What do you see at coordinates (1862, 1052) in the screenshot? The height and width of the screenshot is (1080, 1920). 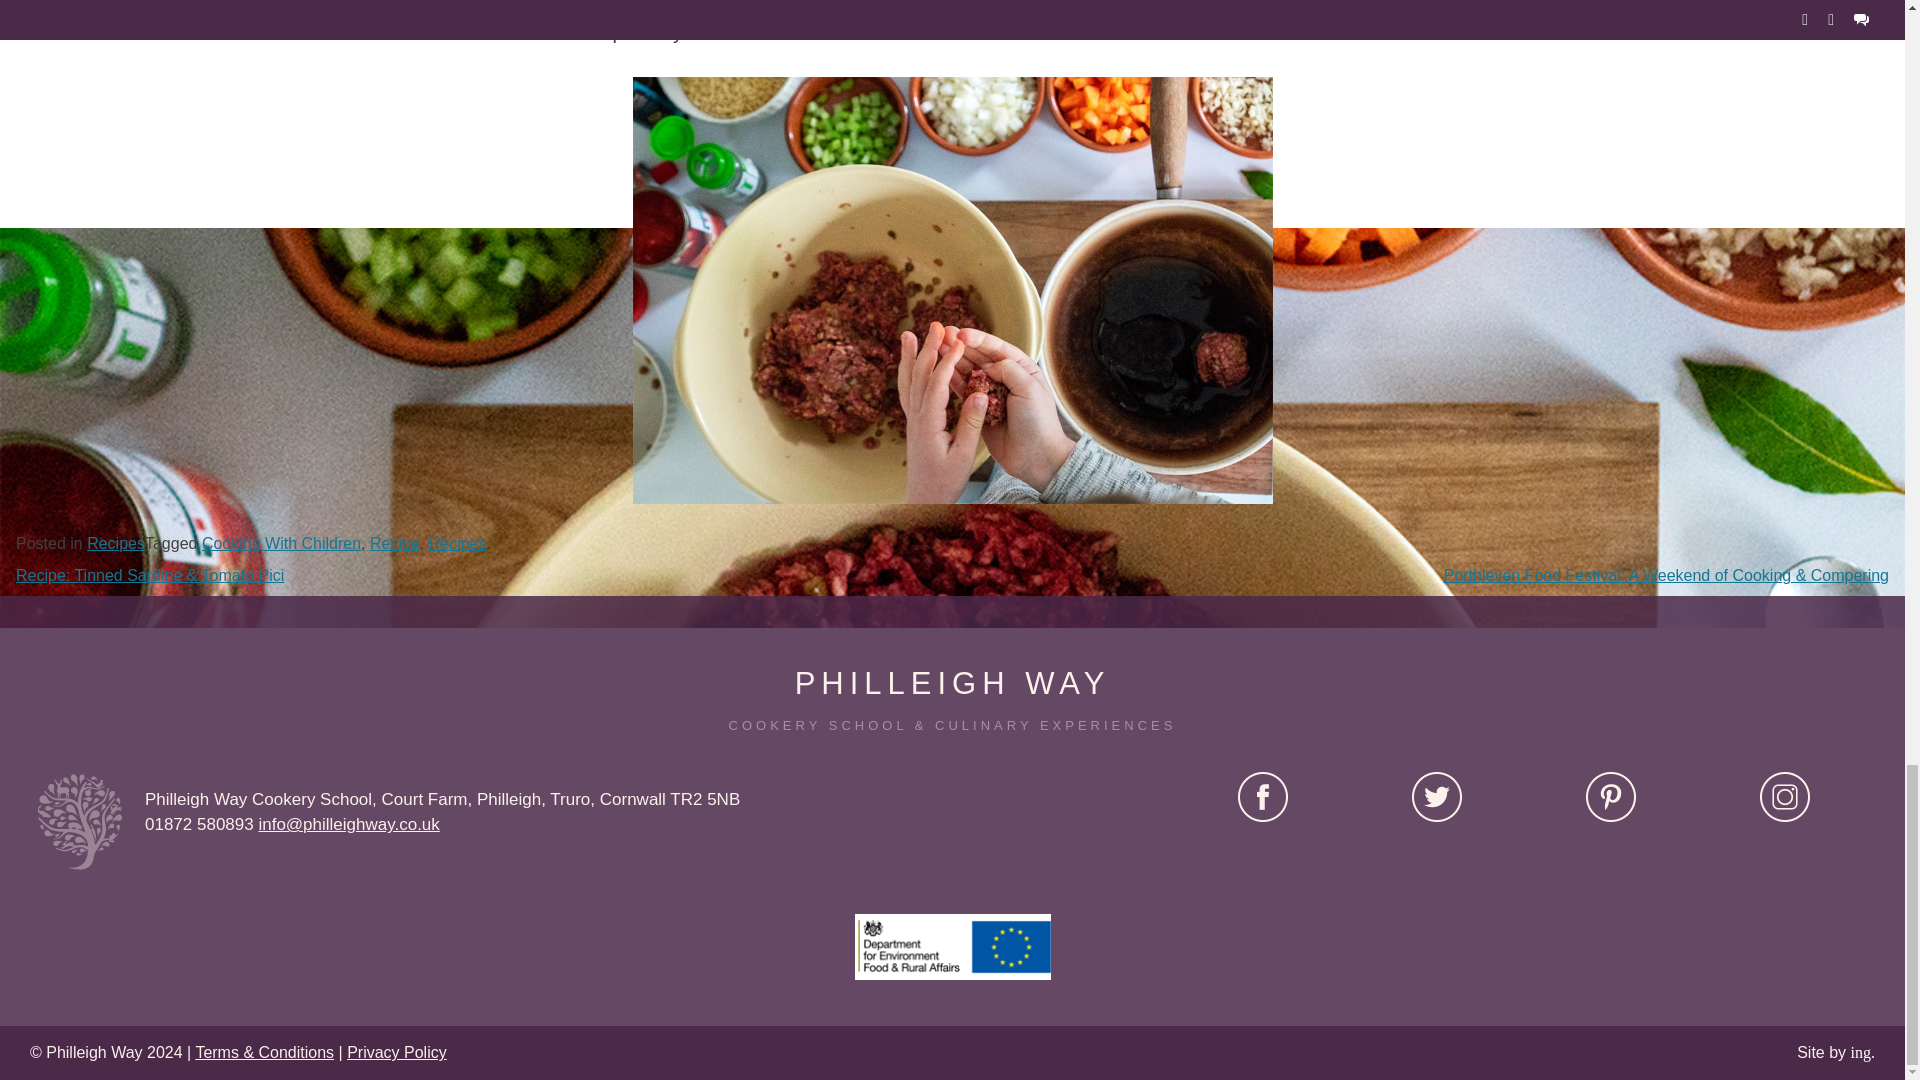 I see `ing.` at bounding box center [1862, 1052].